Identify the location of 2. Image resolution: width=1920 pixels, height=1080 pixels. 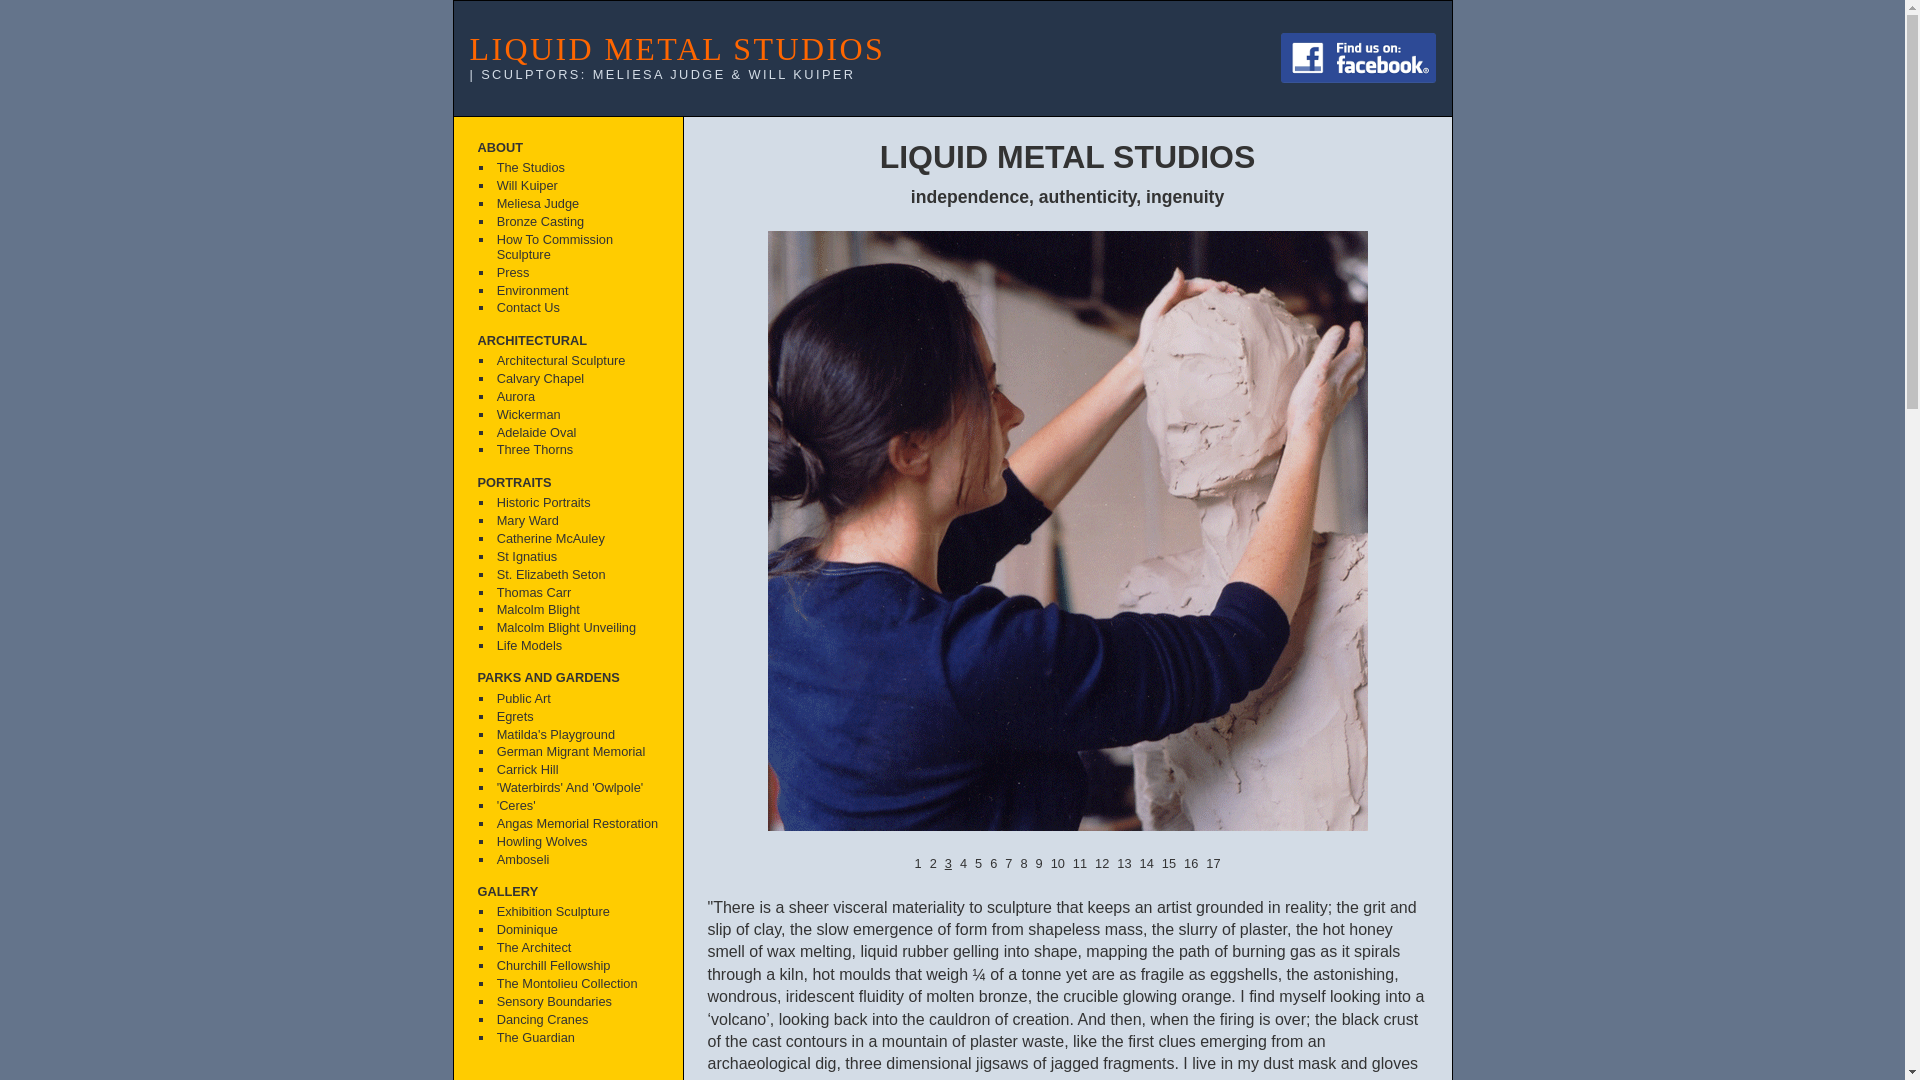
(934, 864).